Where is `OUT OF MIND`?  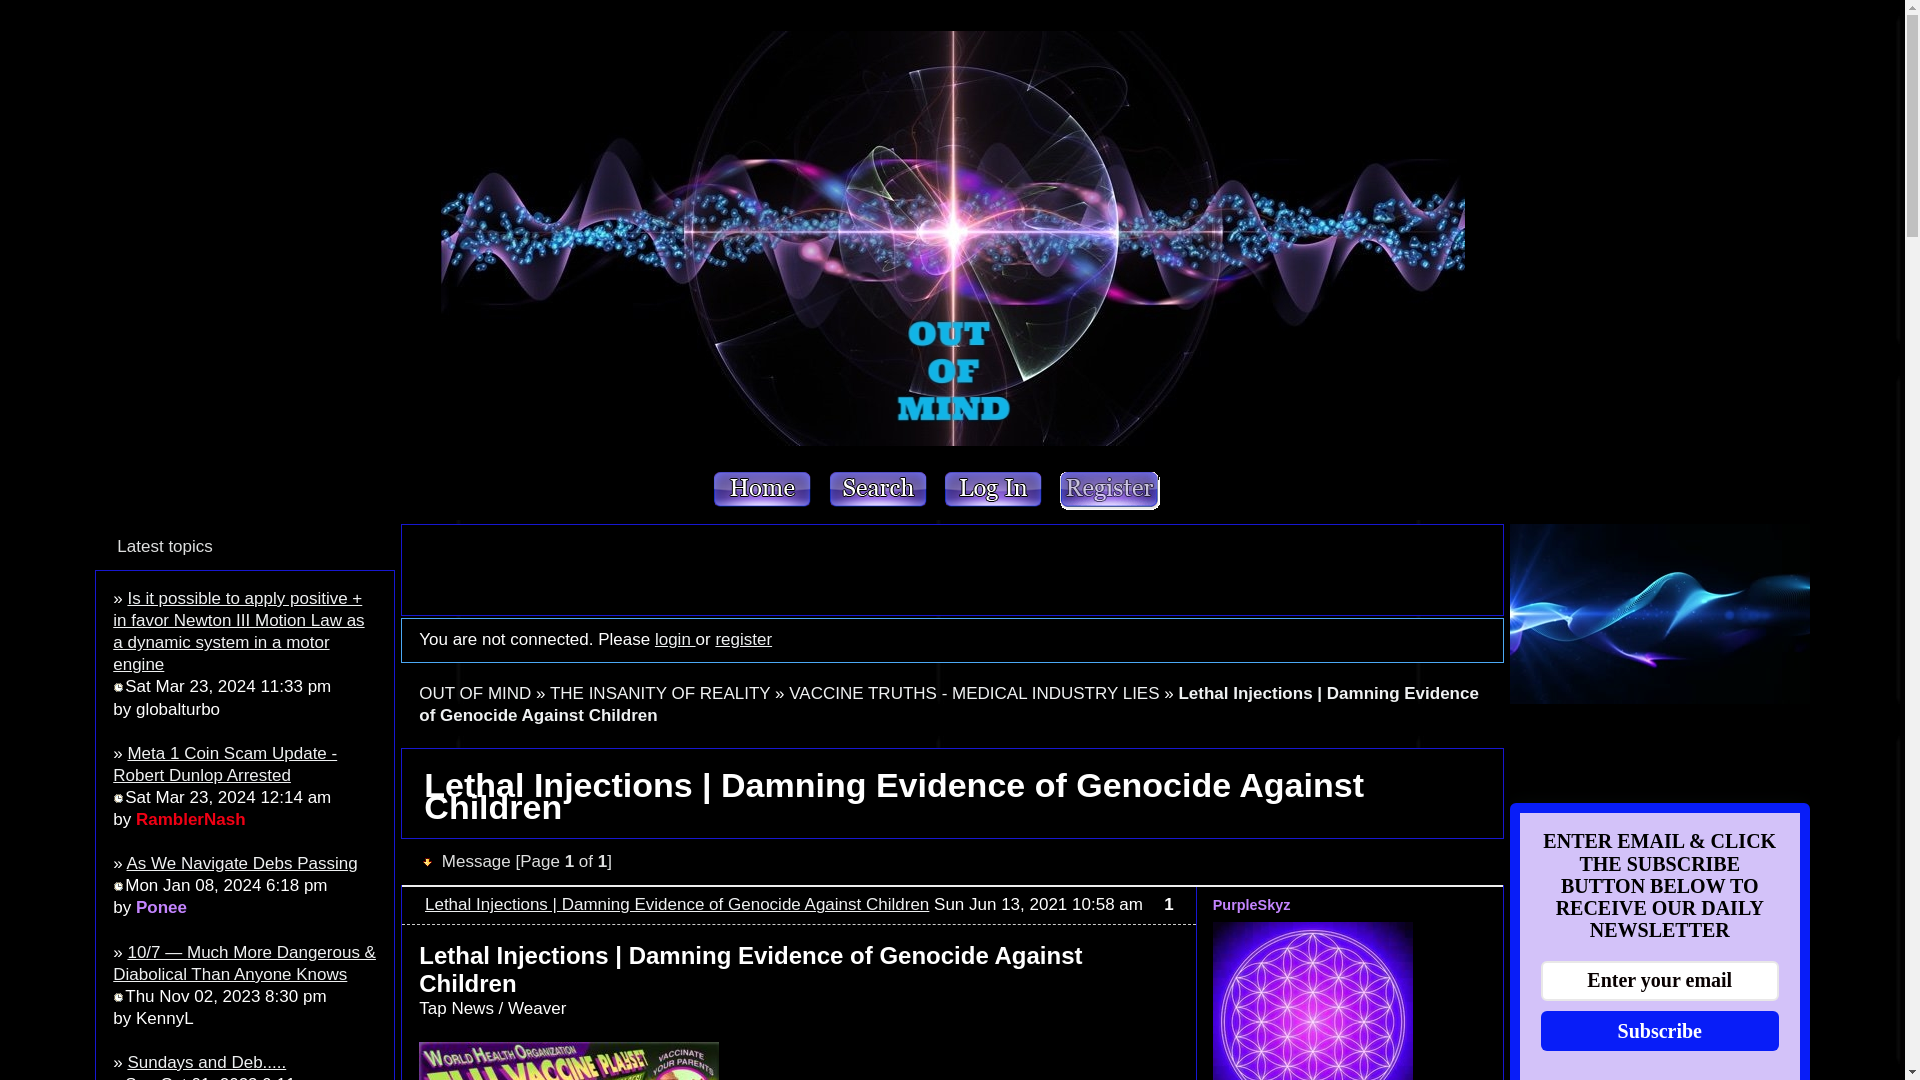 OUT OF MIND is located at coordinates (474, 693).